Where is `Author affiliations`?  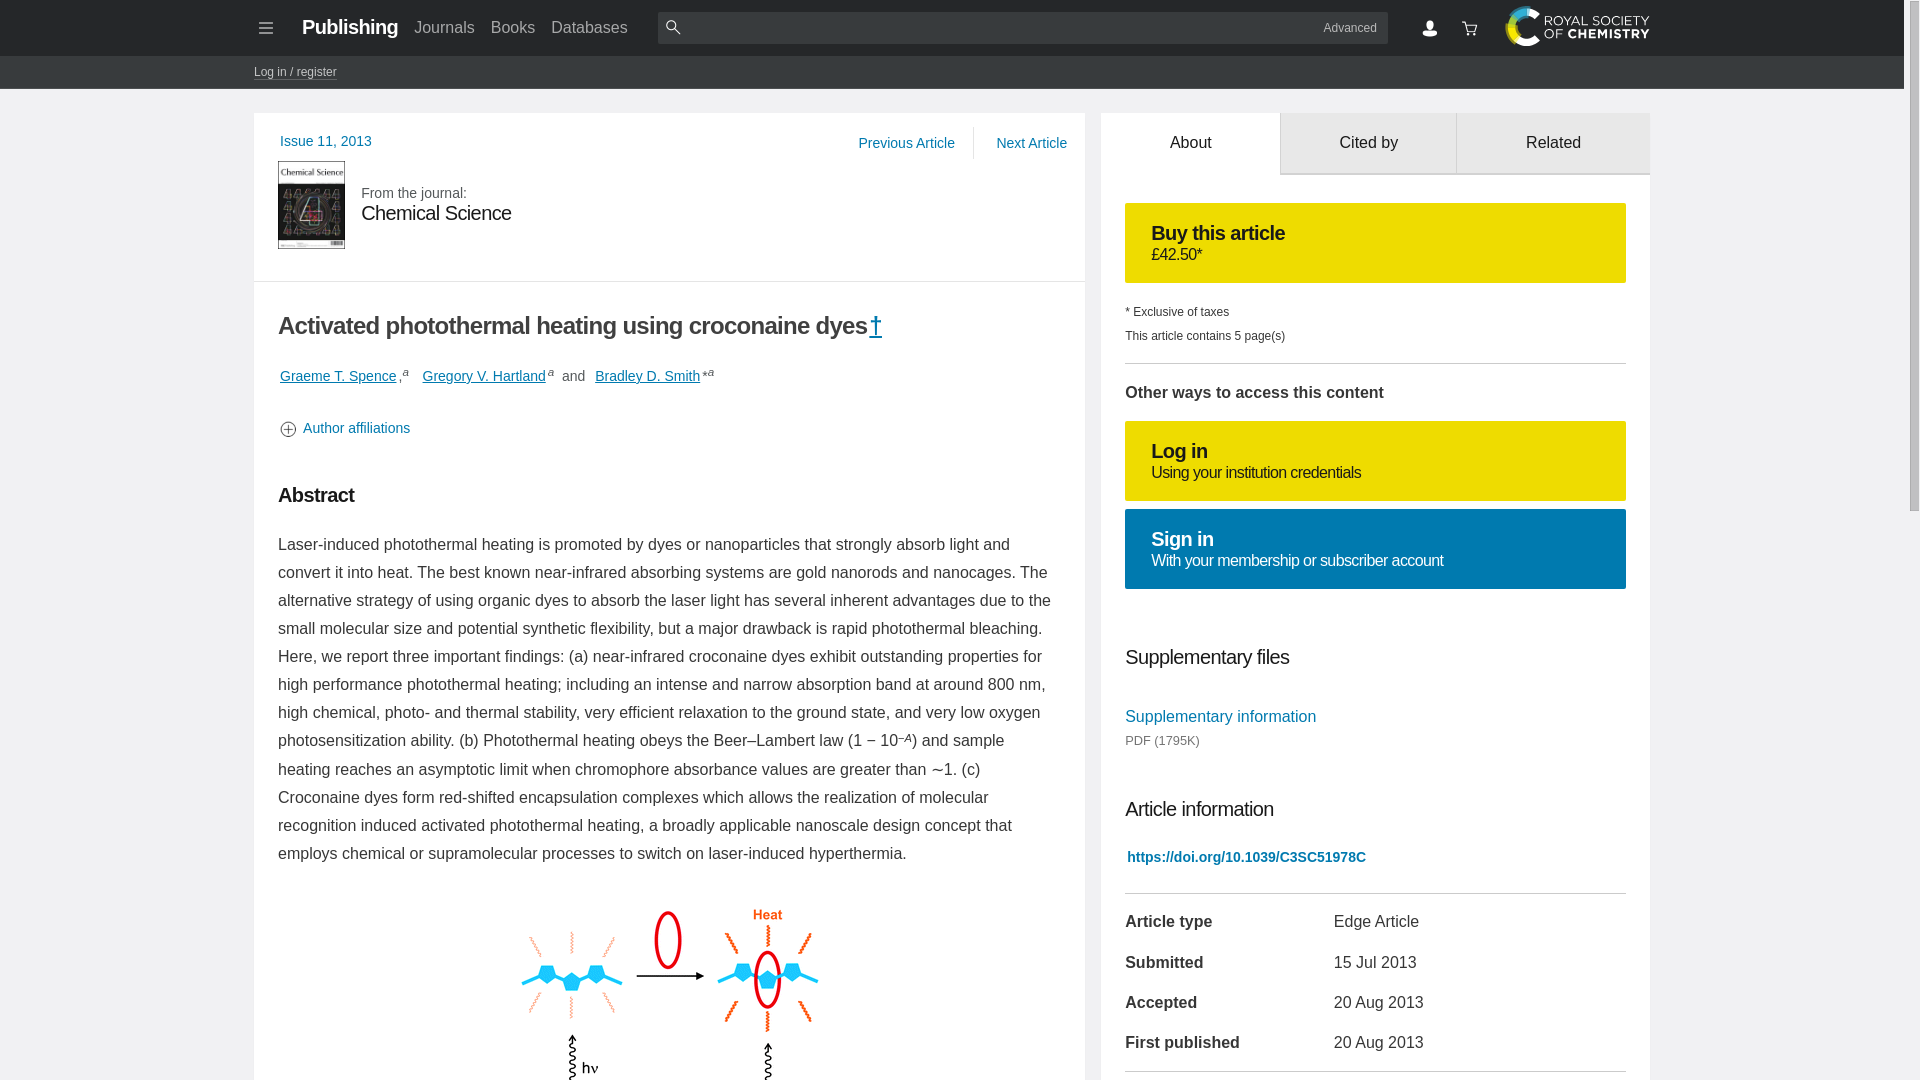 Author affiliations is located at coordinates (906, 142).